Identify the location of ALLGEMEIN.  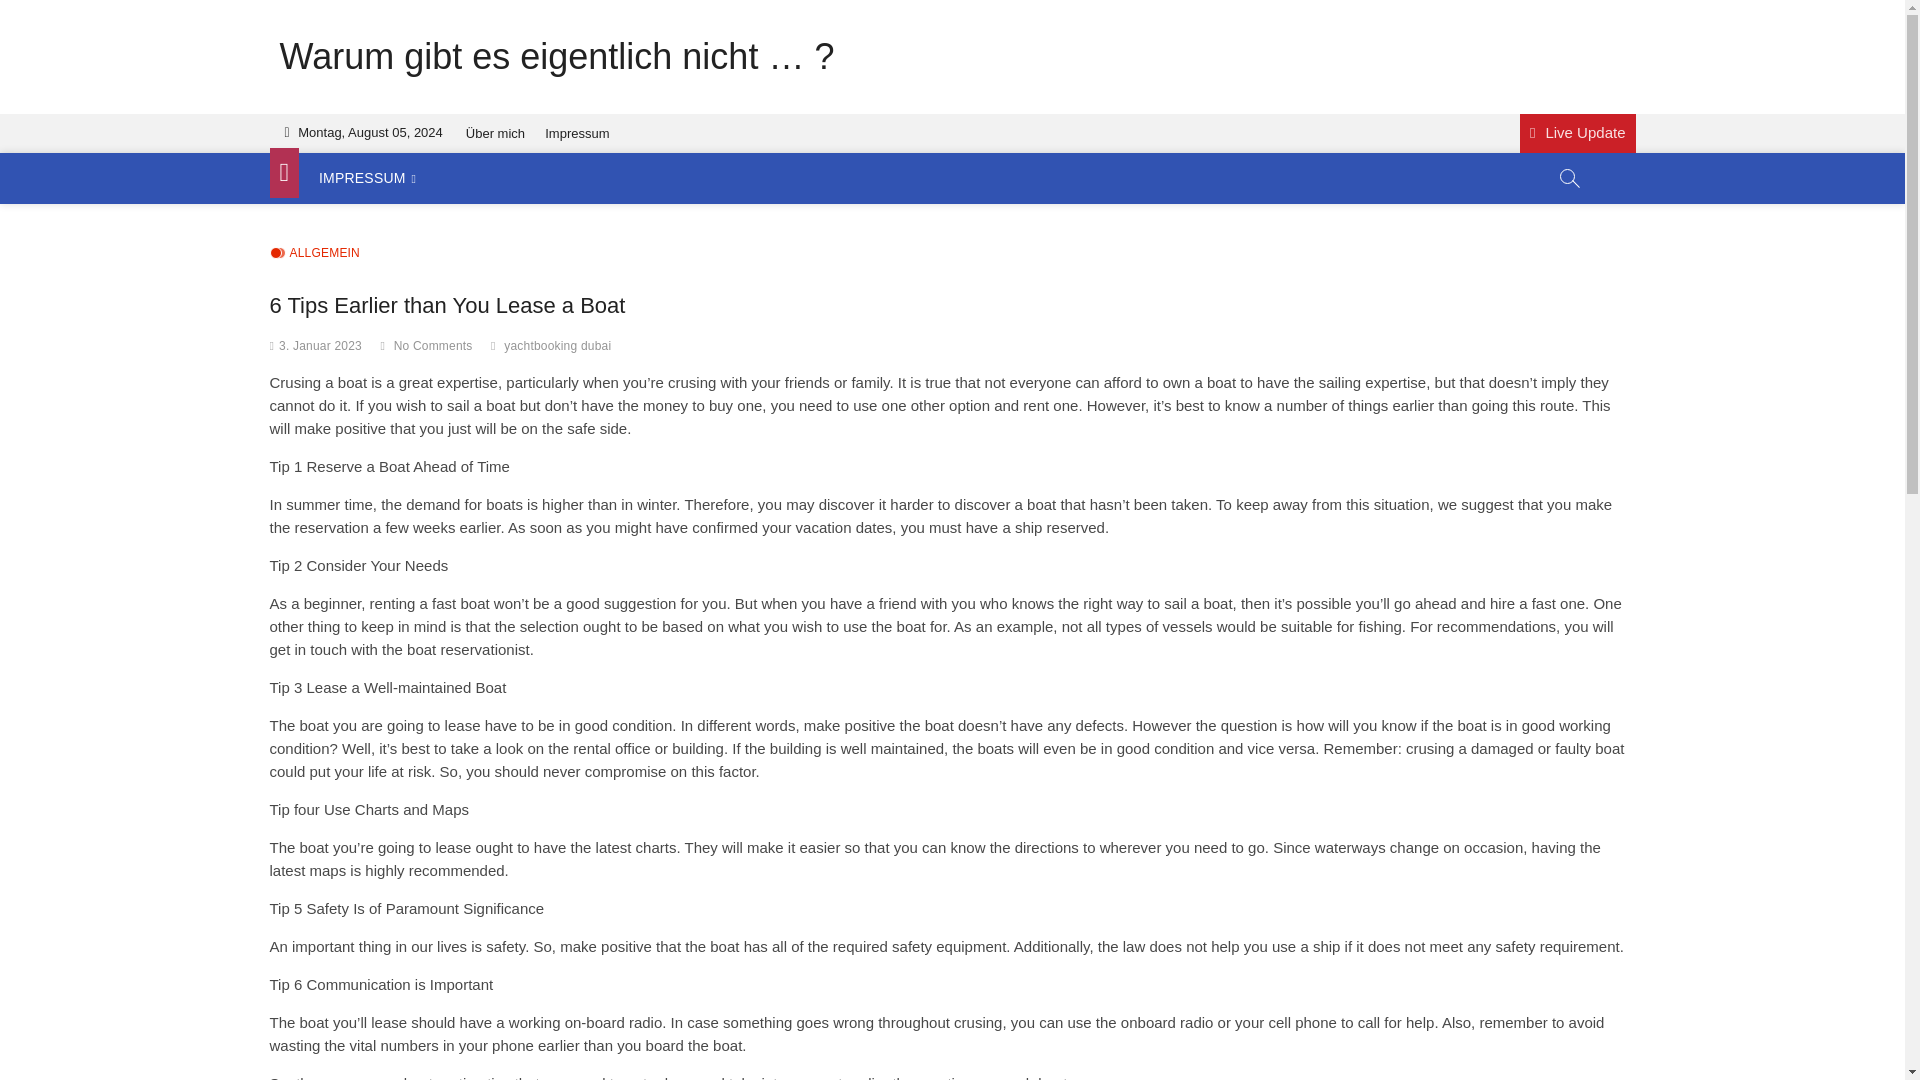
(315, 254).